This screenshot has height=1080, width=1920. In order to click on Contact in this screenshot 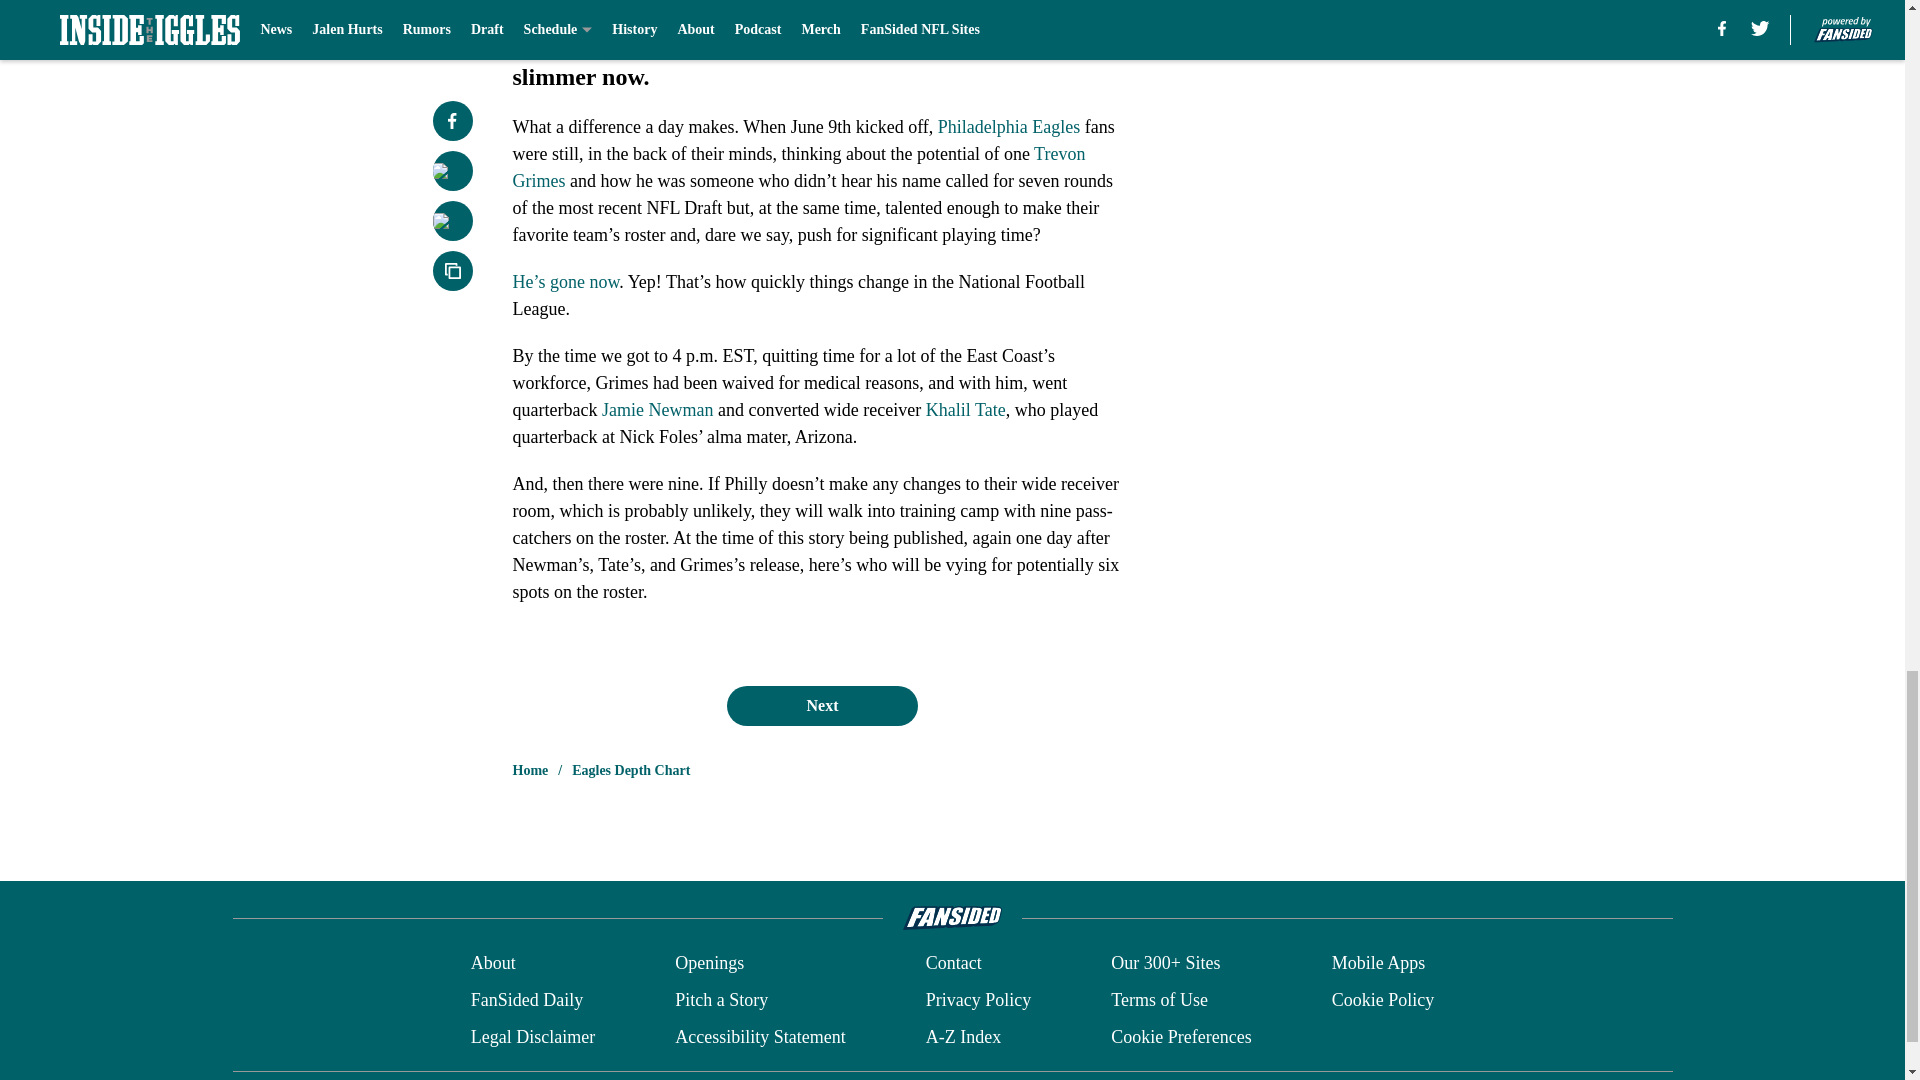, I will do `click(953, 964)`.